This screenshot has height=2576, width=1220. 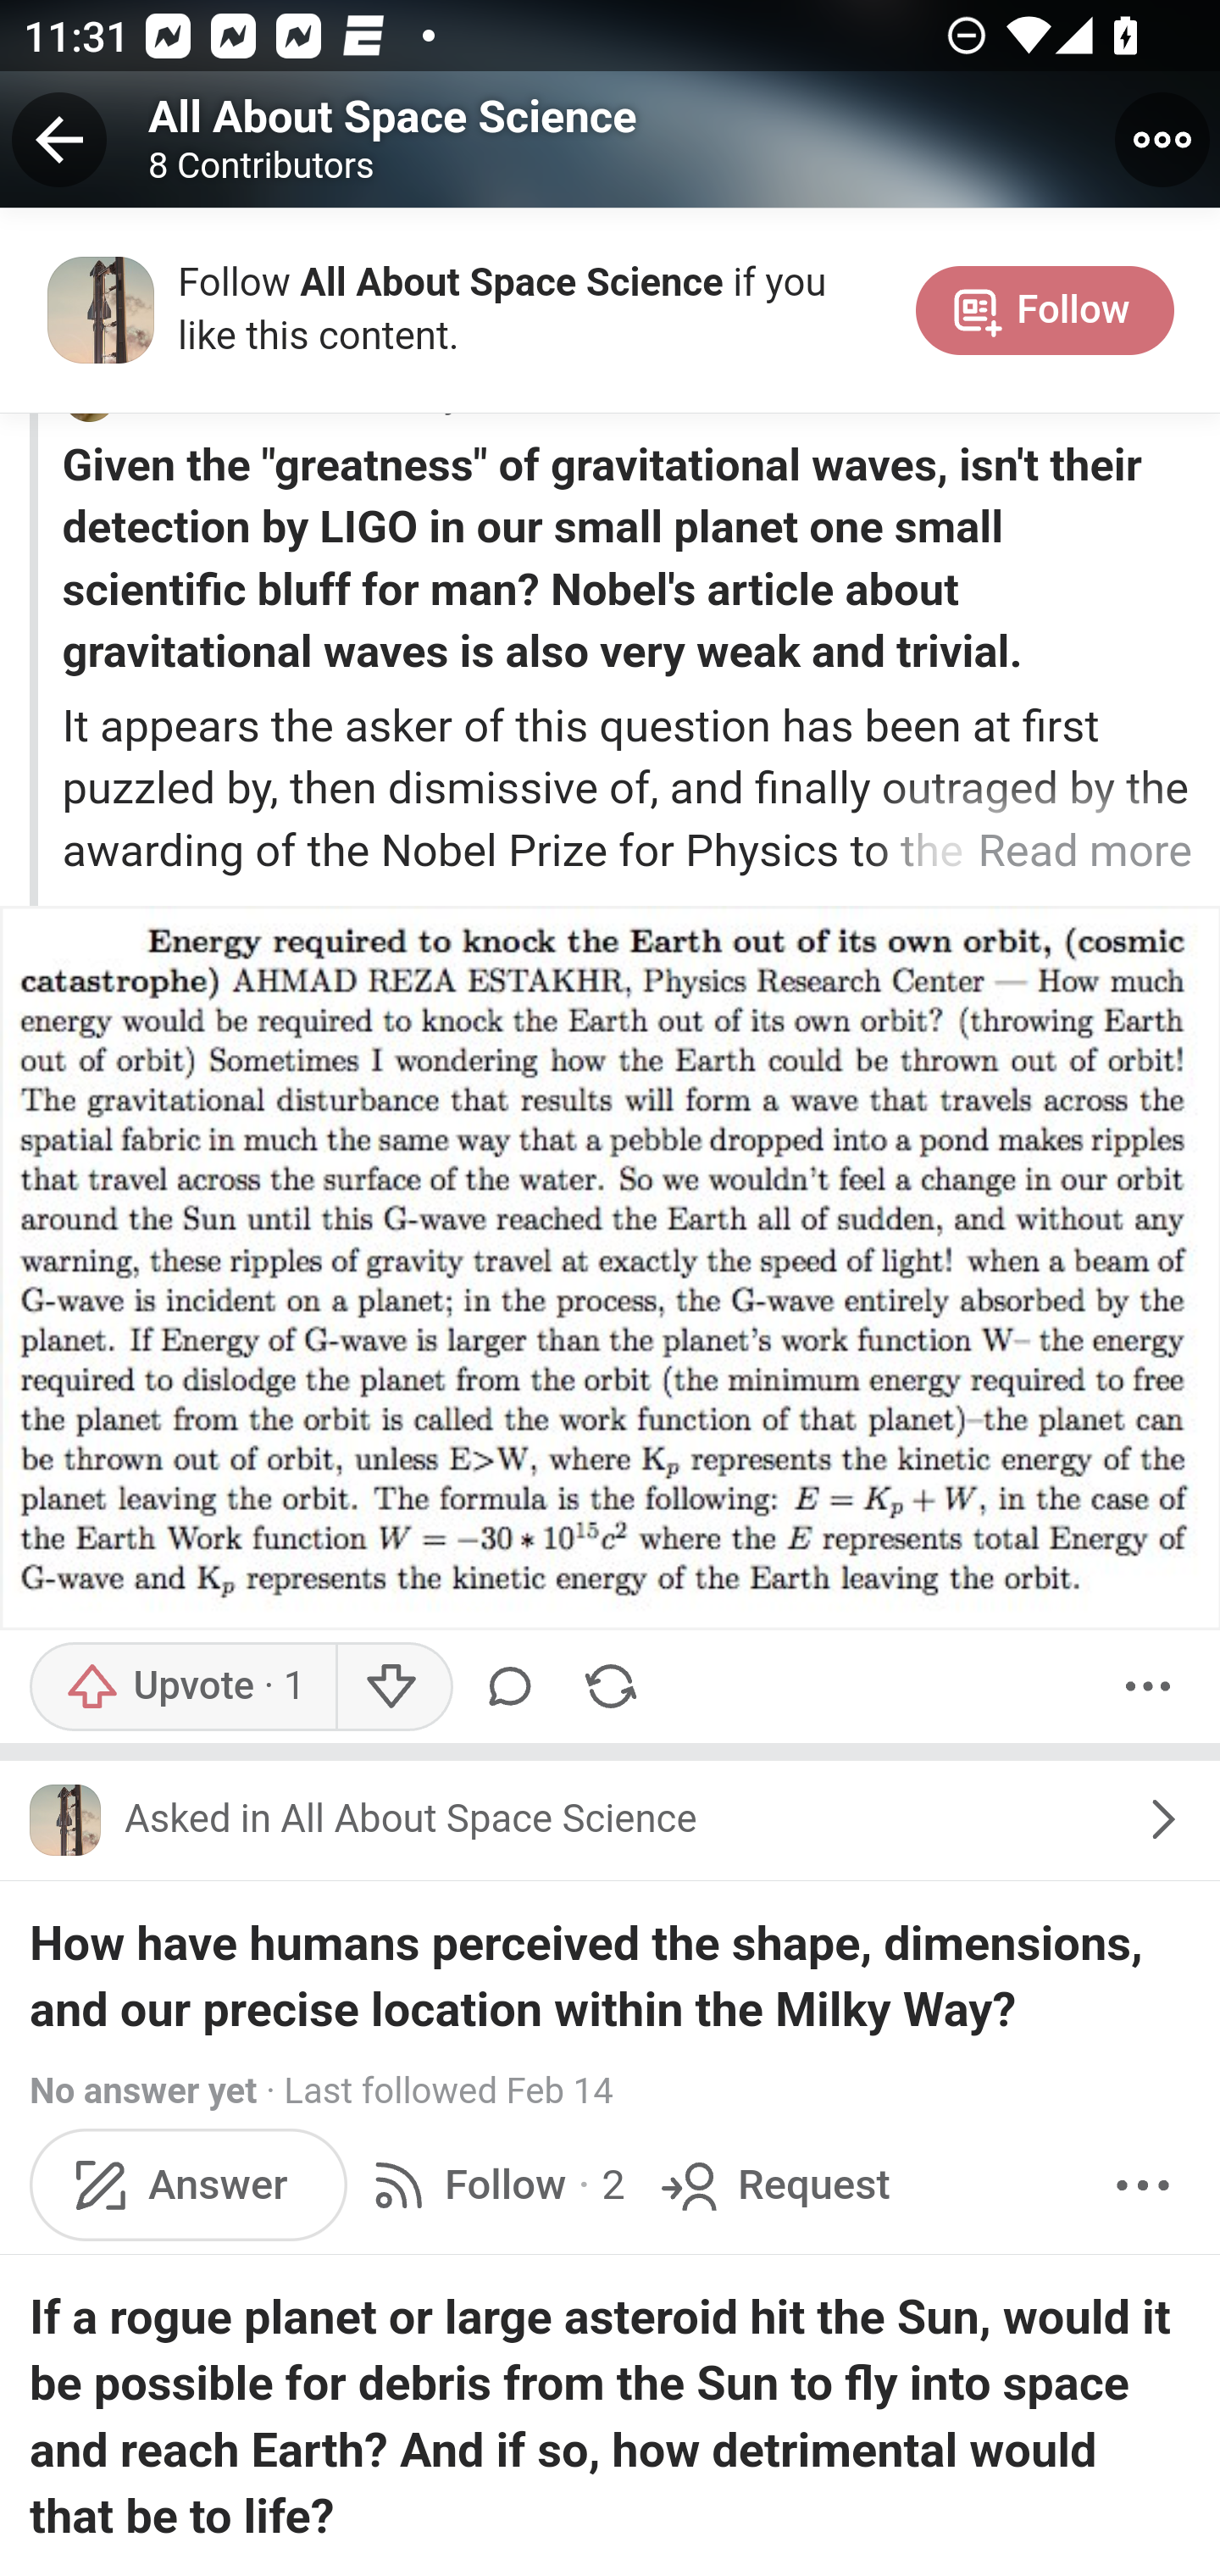 I want to click on Request, so click(x=772, y=2183).